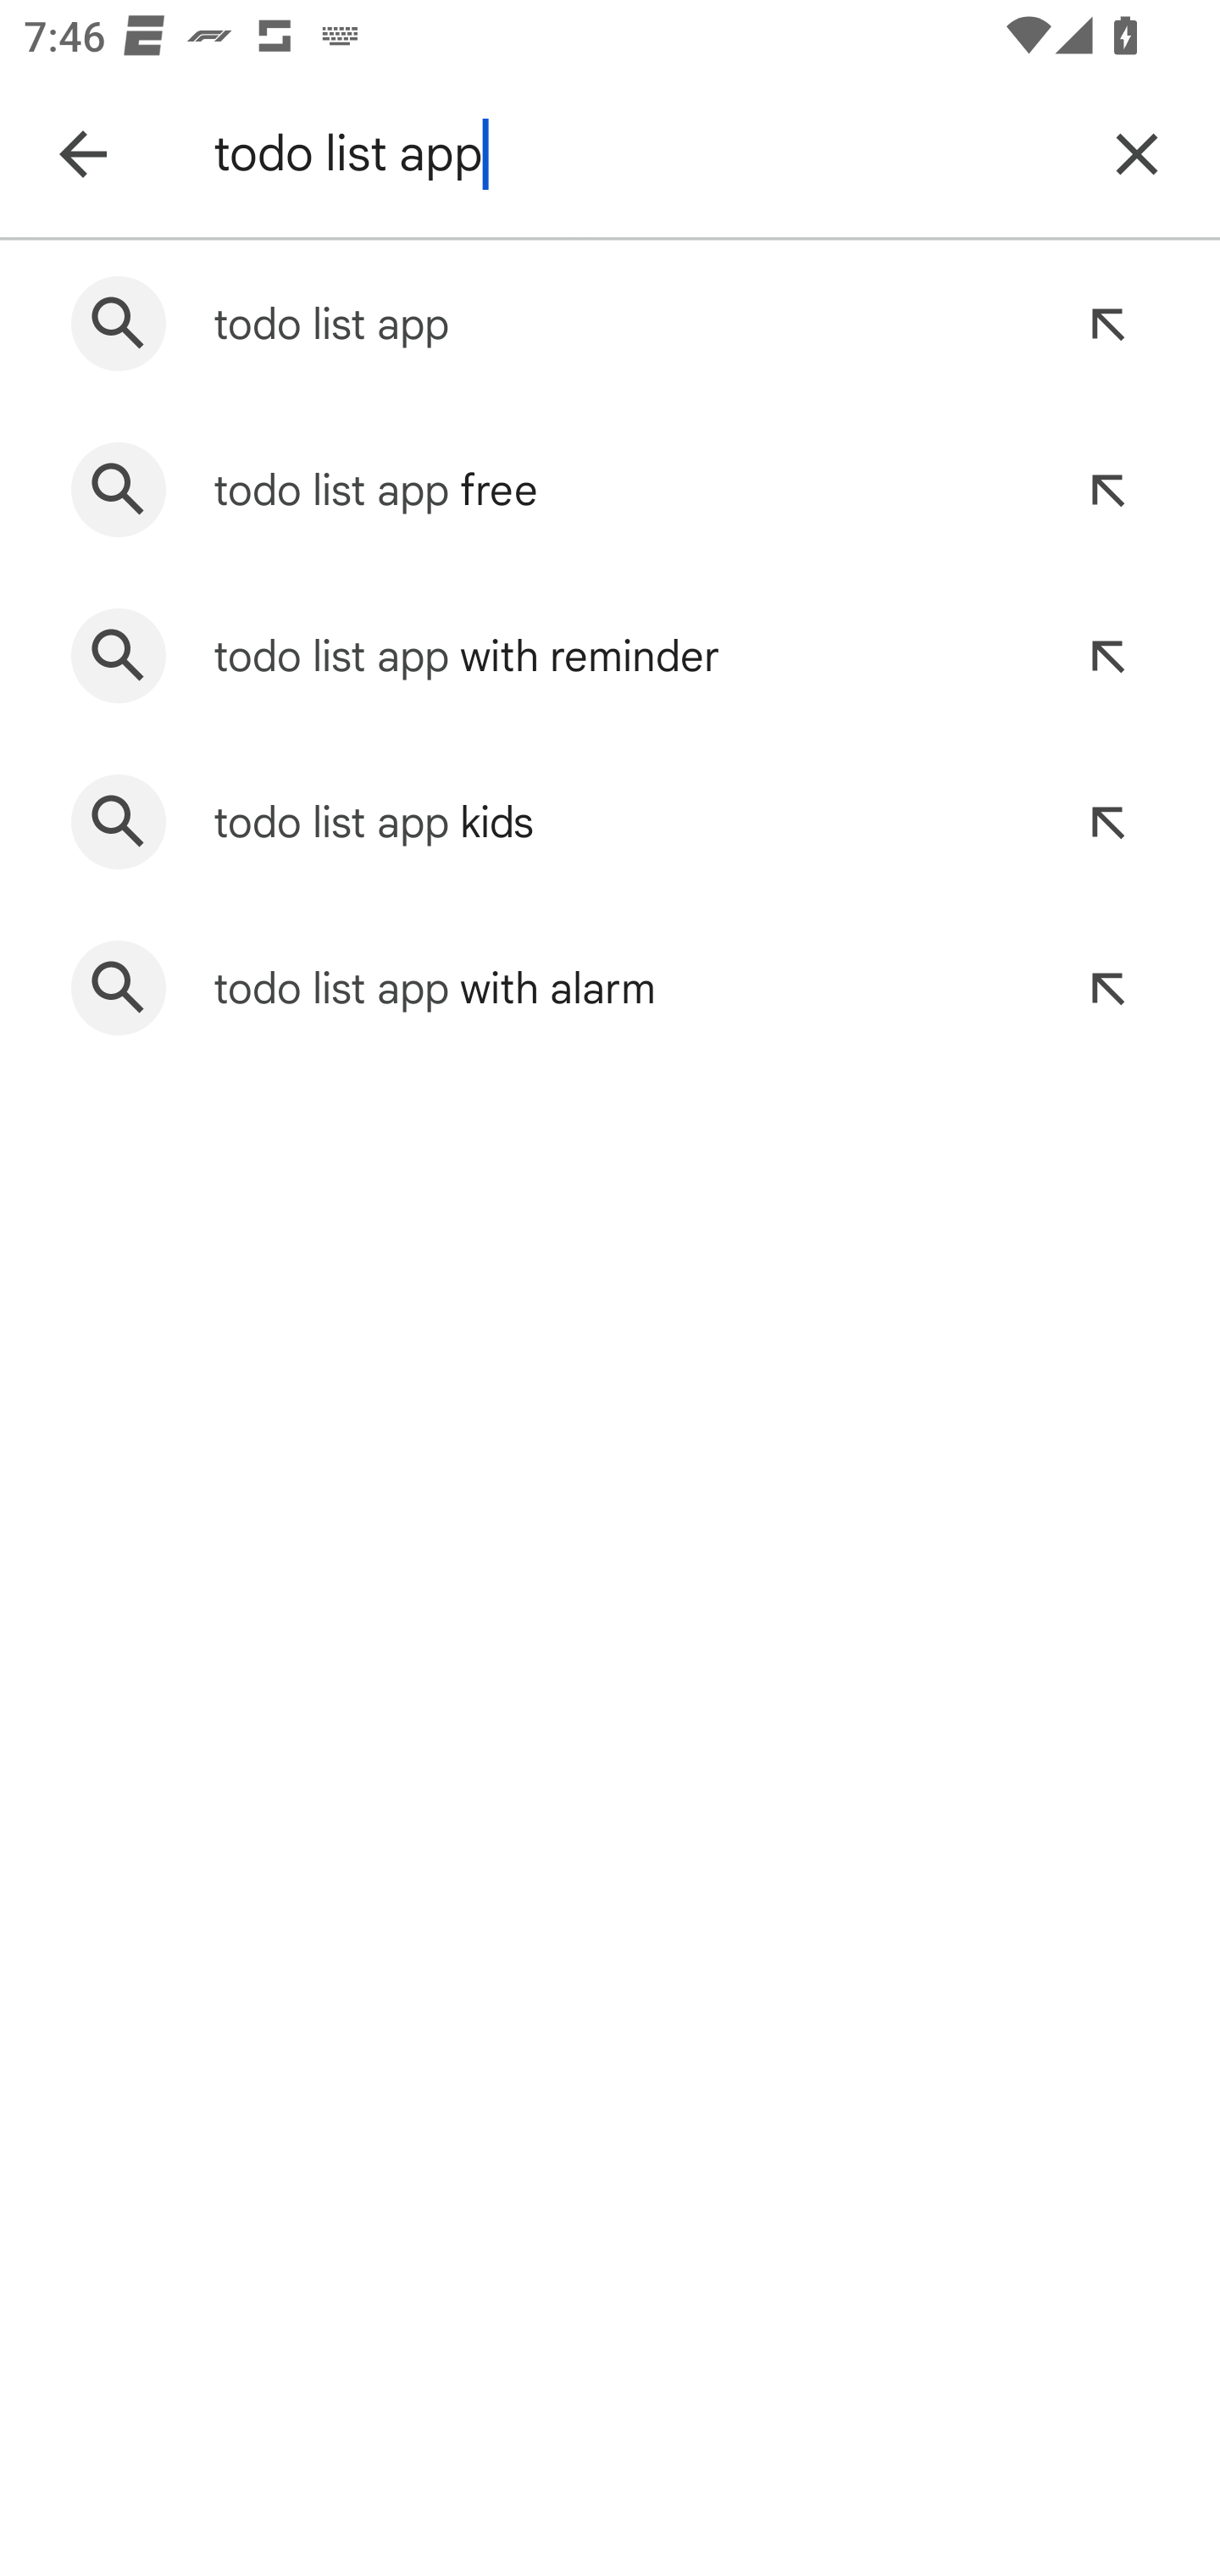  I want to click on Refine search to "todo list app with reminder", so click(1106, 655).